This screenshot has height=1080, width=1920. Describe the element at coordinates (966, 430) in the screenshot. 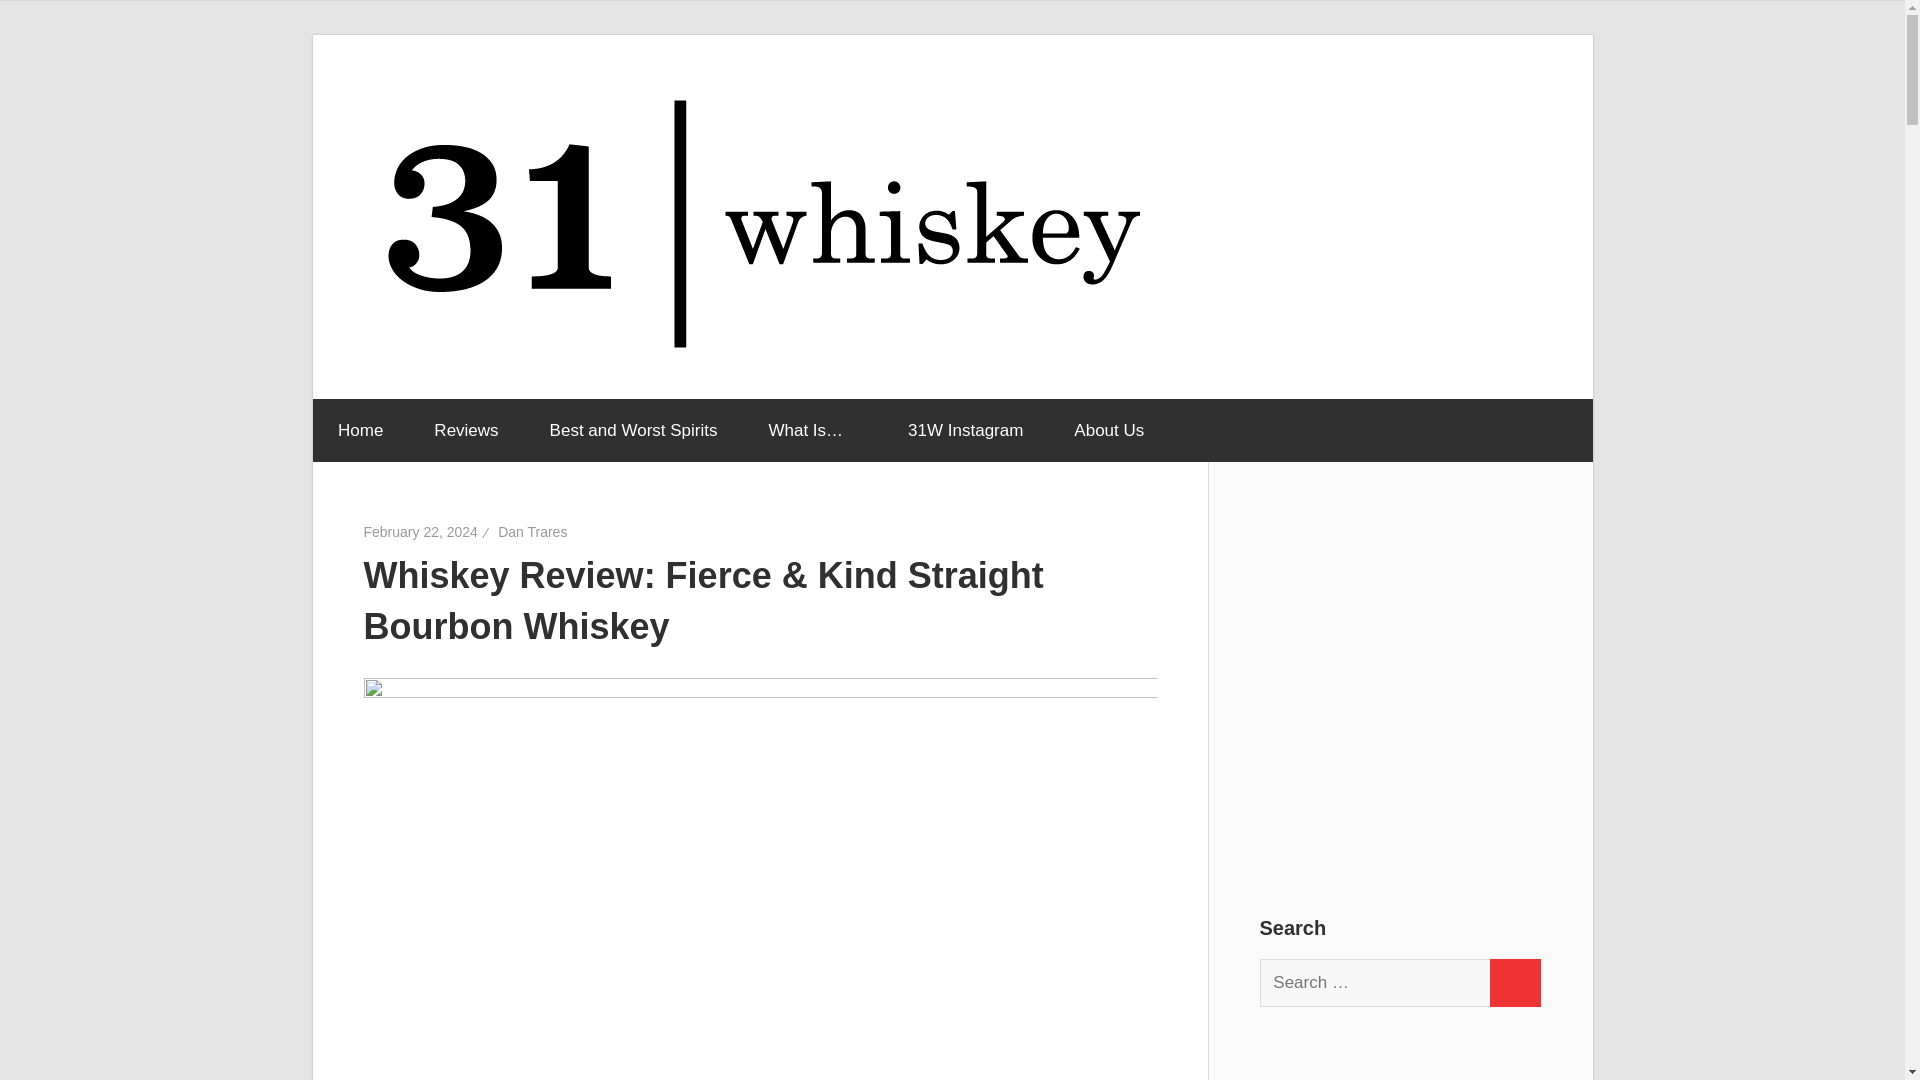

I see `31W Instagram` at that location.